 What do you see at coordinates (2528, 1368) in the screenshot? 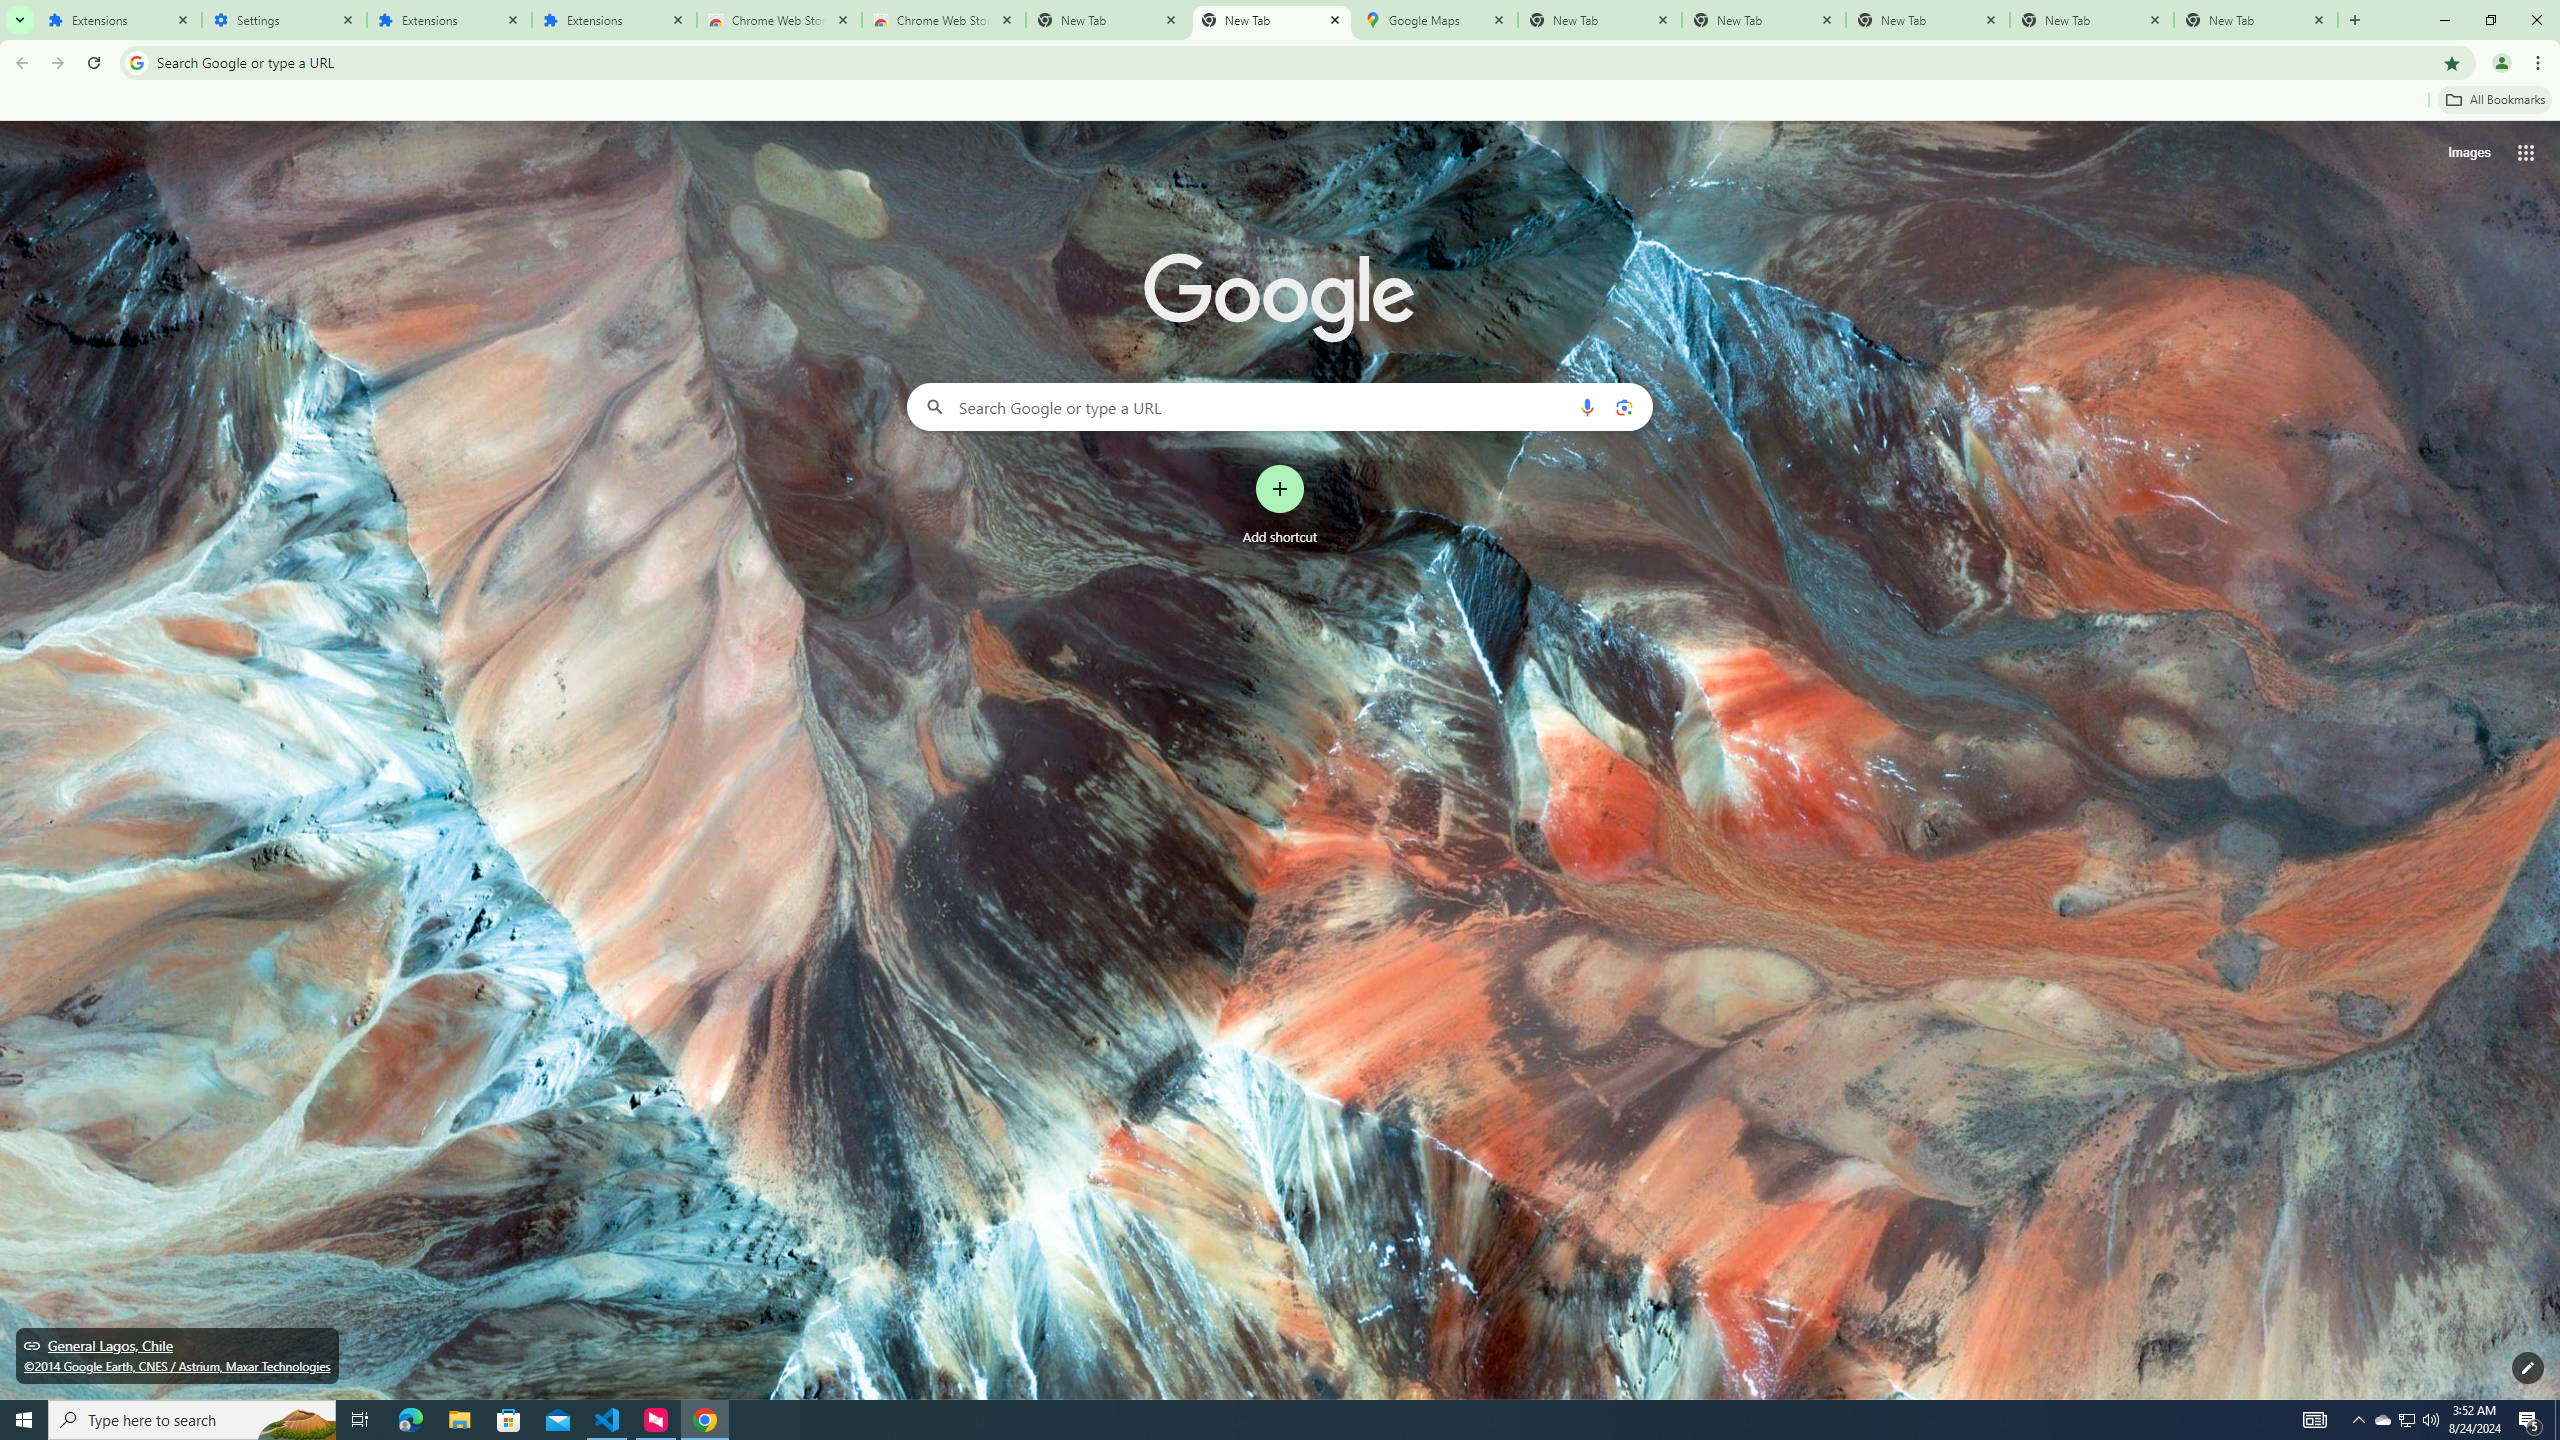
I see `Customize this page` at bounding box center [2528, 1368].